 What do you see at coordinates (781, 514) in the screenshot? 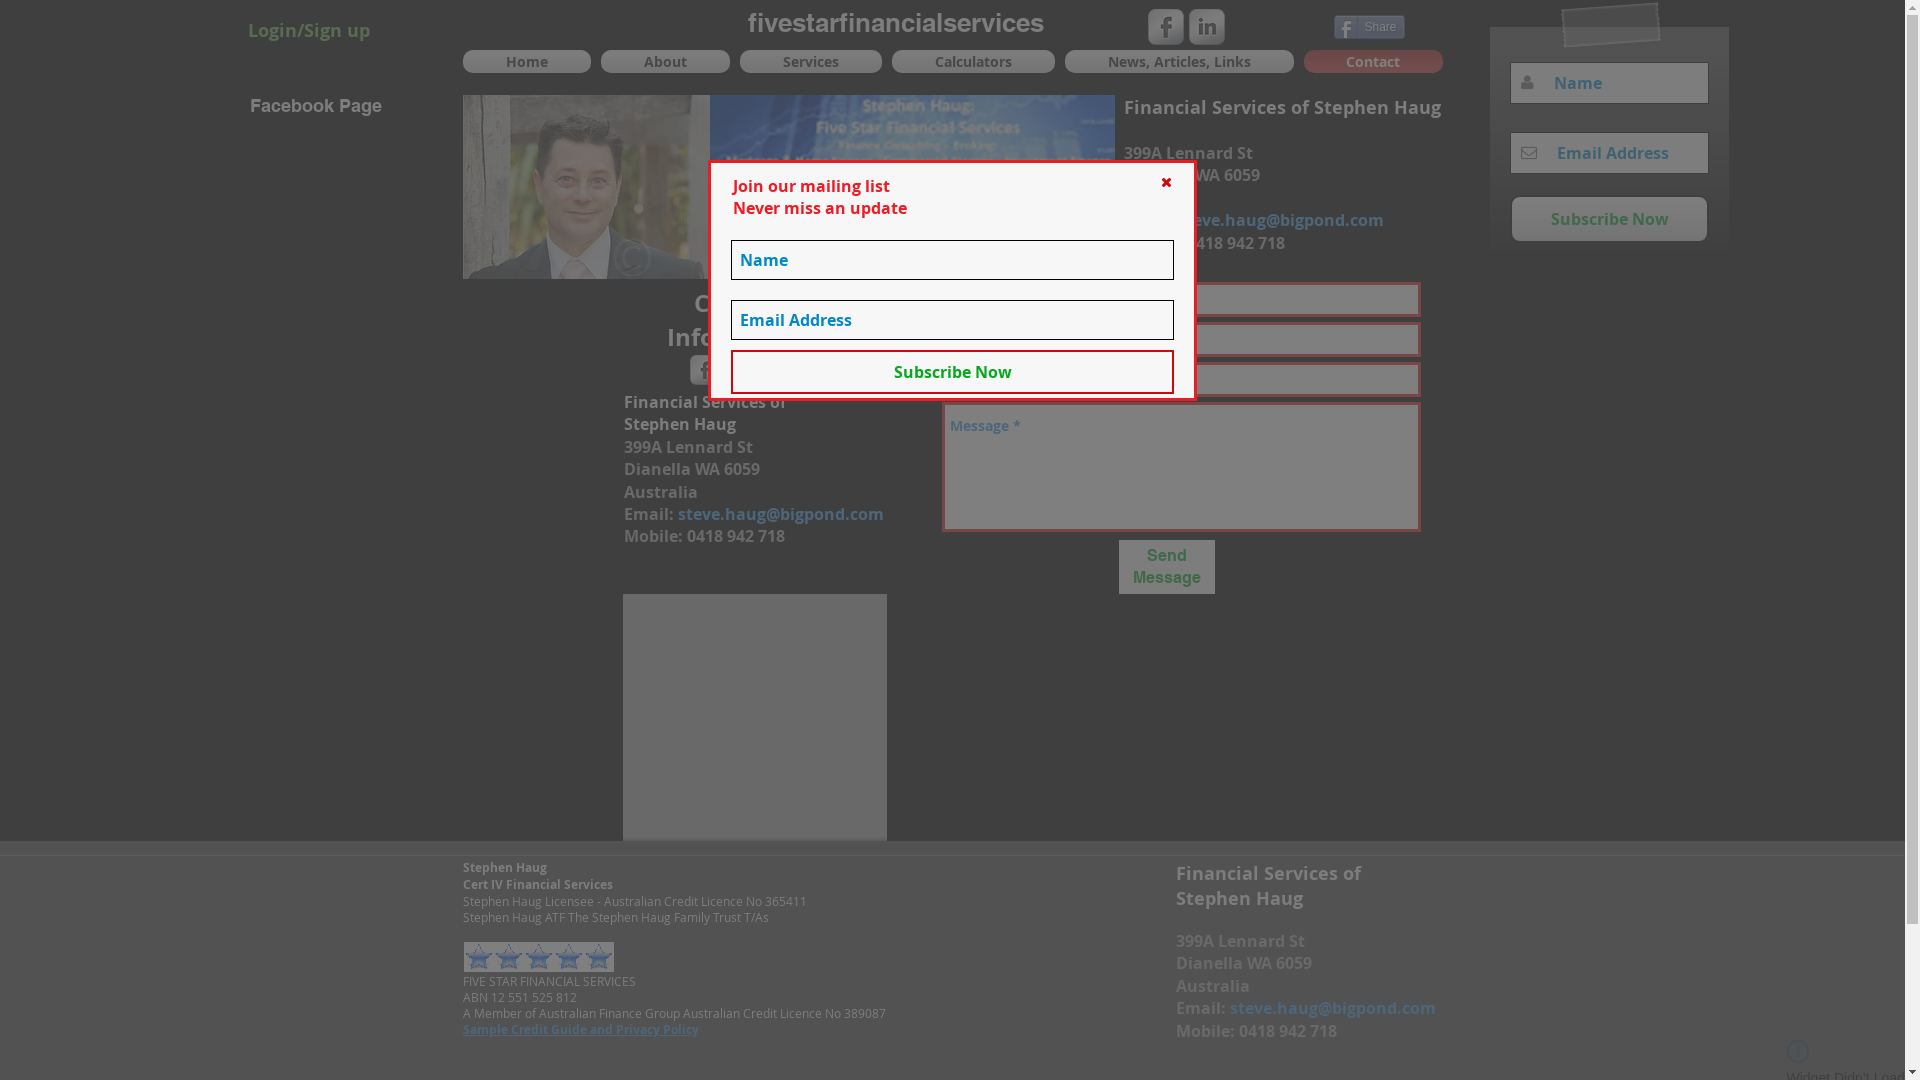
I see `steve.haug@bigpond.com` at bounding box center [781, 514].